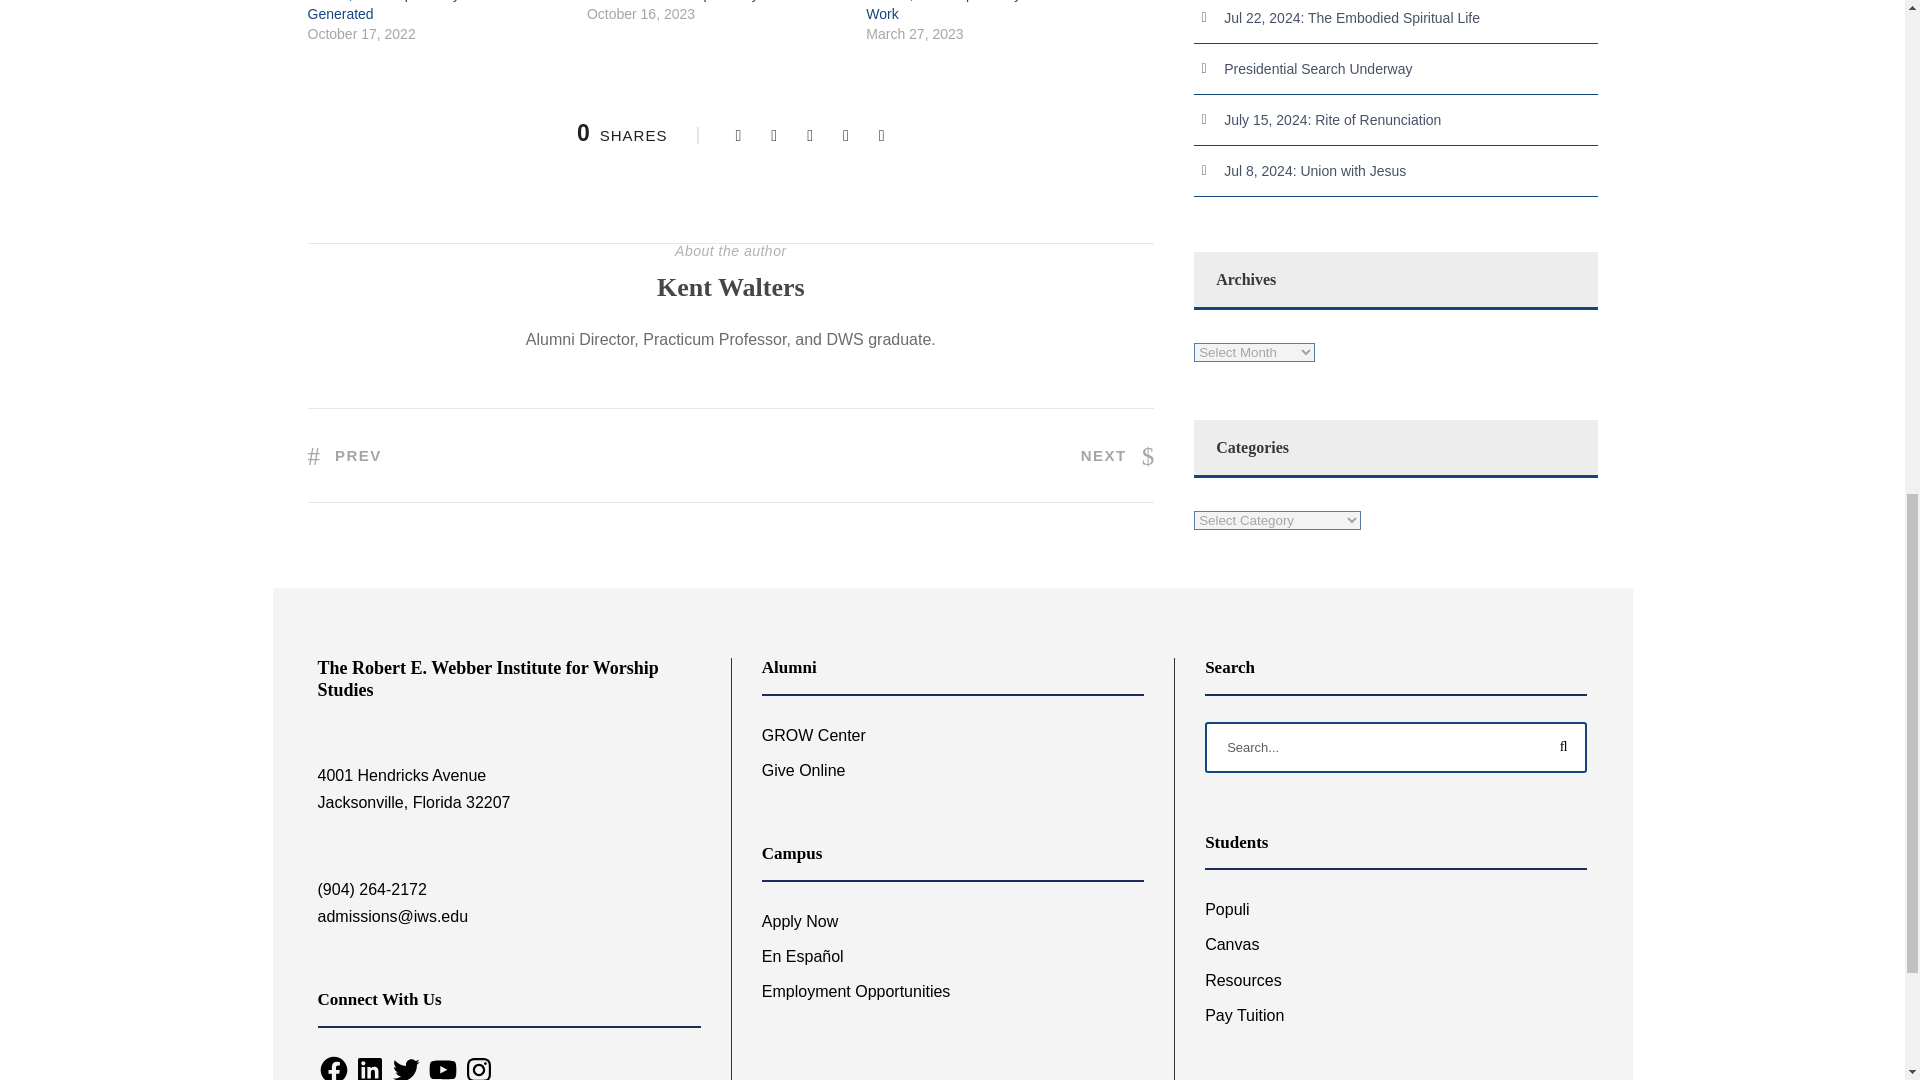 This screenshot has width=1920, height=1080. Describe the element at coordinates (672, 1) in the screenshot. I see `Path of Christian Spirituality` at that location.